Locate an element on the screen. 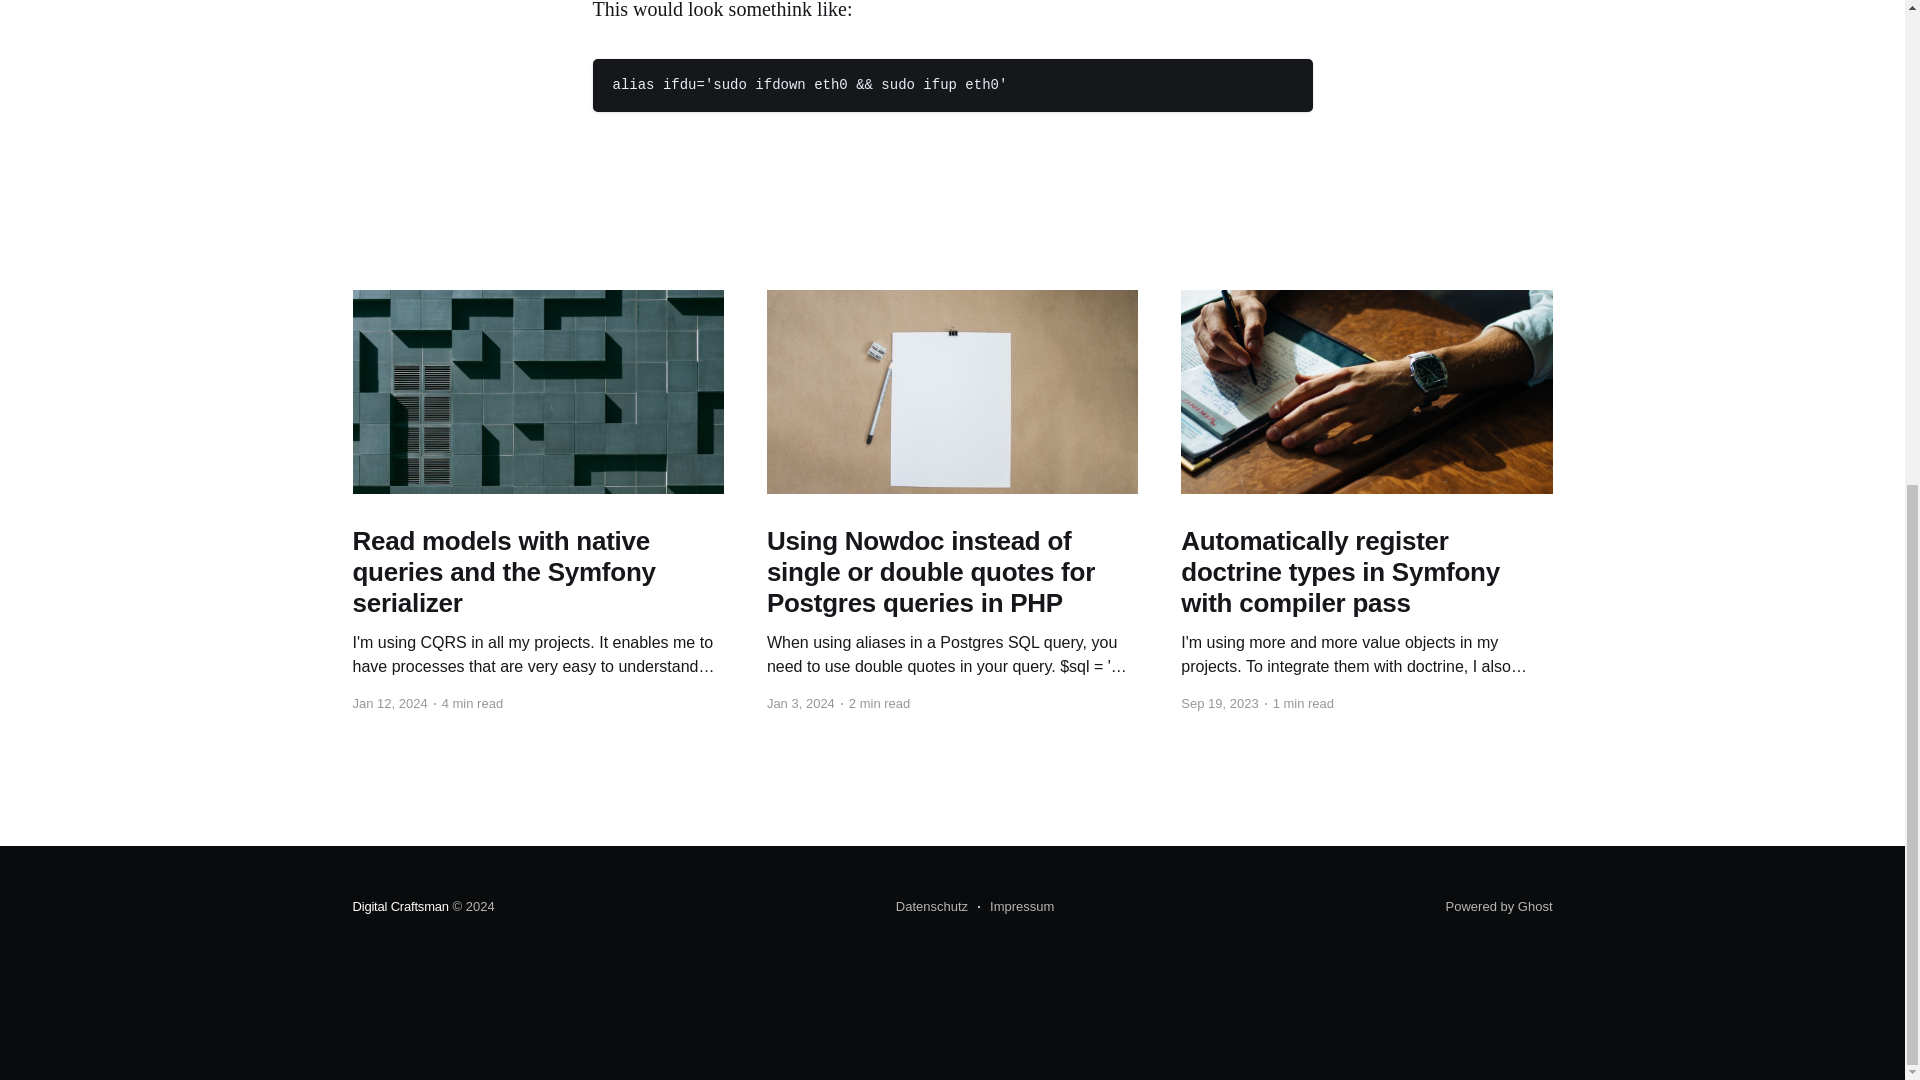 This screenshot has height=1080, width=1920. Digital Craftsman is located at coordinates (399, 906).